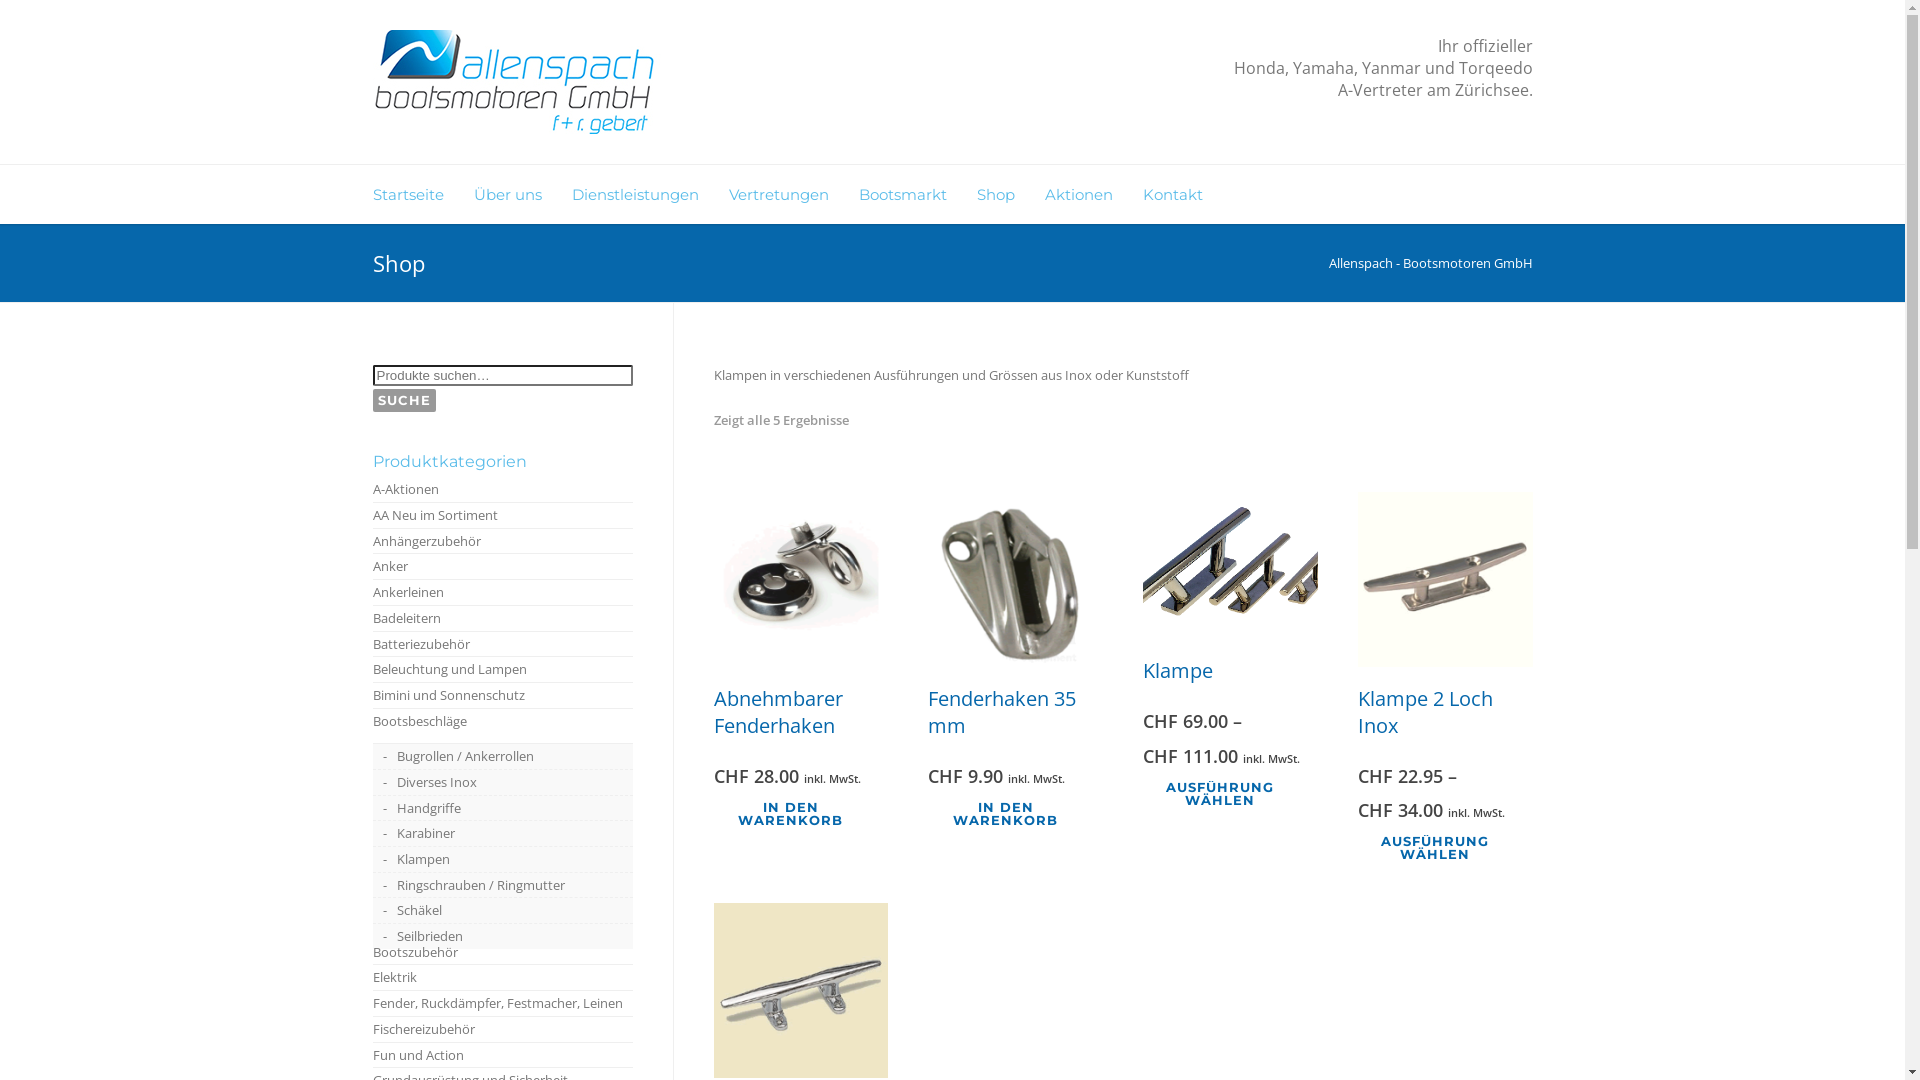 This screenshot has height=1080, width=1920. What do you see at coordinates (502, 886) in the screenshot?
I see `Ringschrauben / Ringmutter` at bounding box center [502, 886].